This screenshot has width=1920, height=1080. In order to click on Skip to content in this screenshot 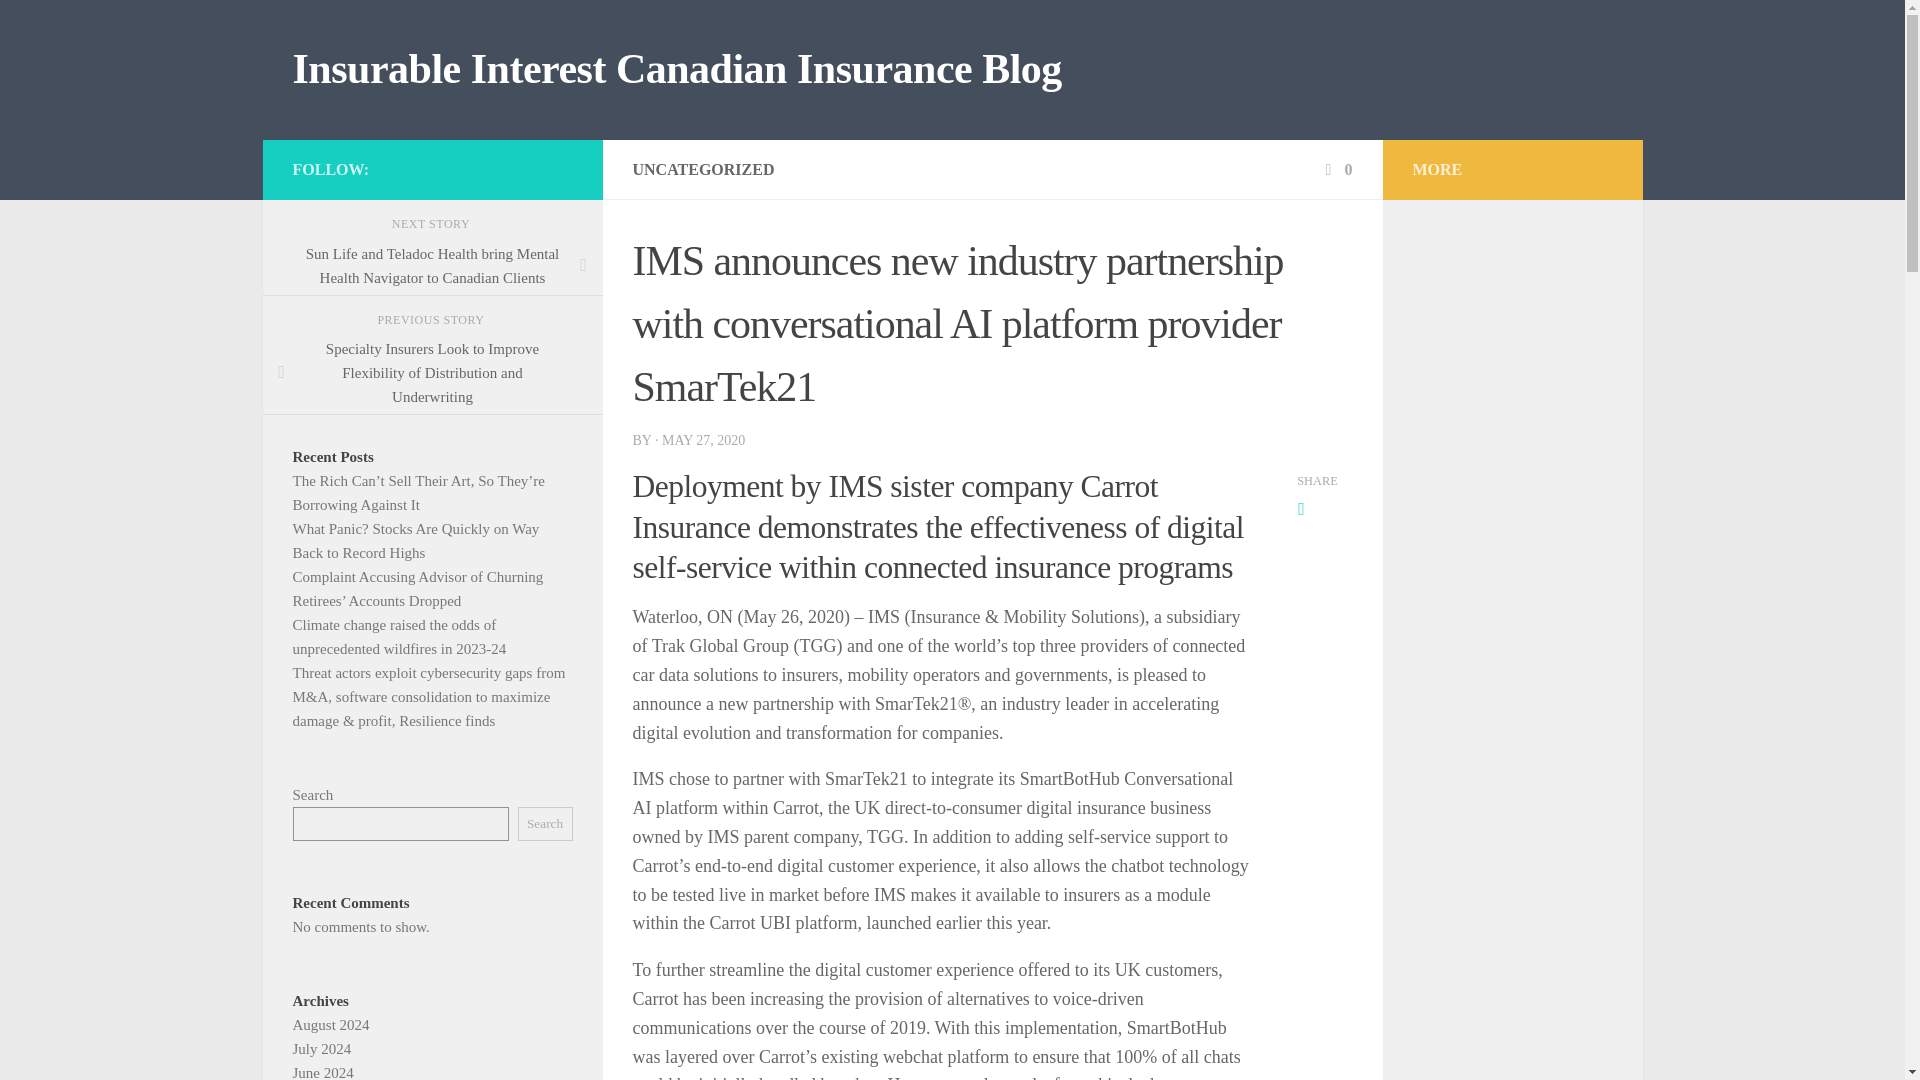, I will do `click(78, 27)`.